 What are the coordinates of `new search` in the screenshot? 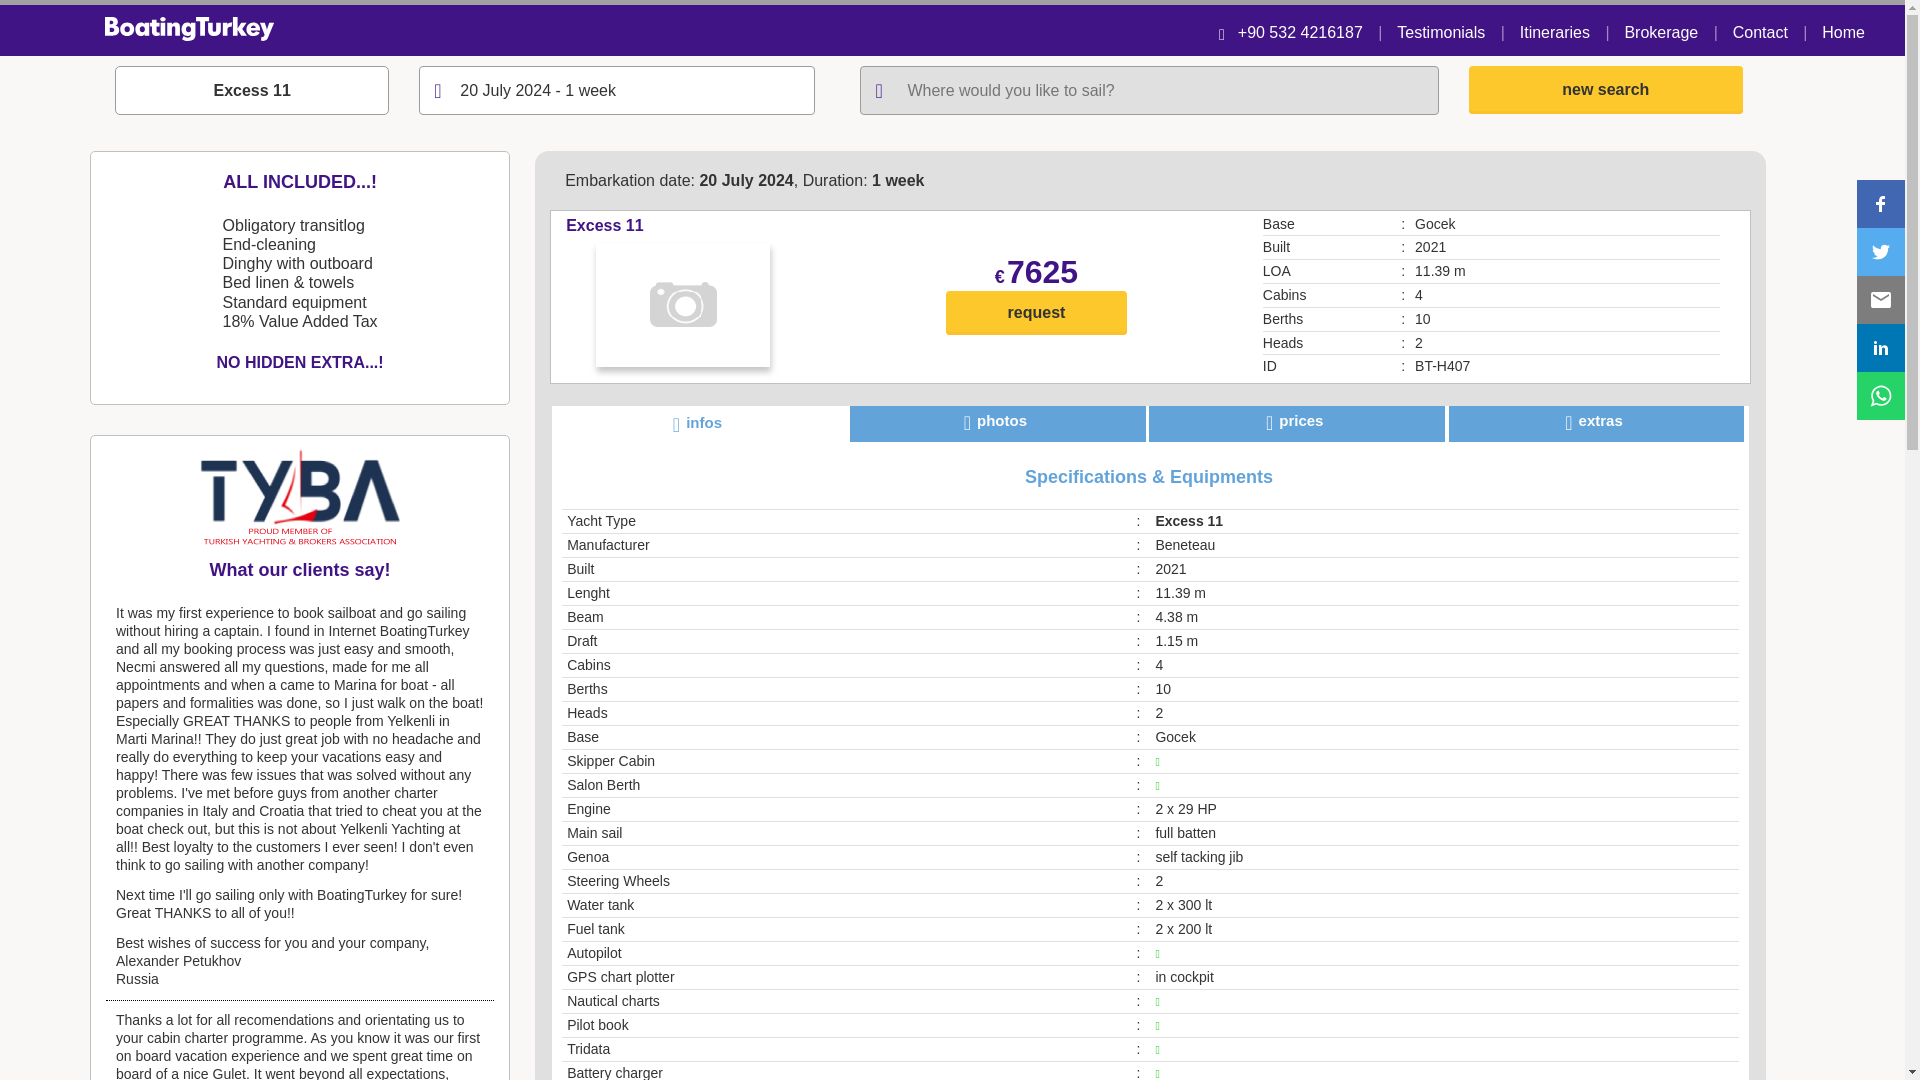 It's located at (1606, 90).